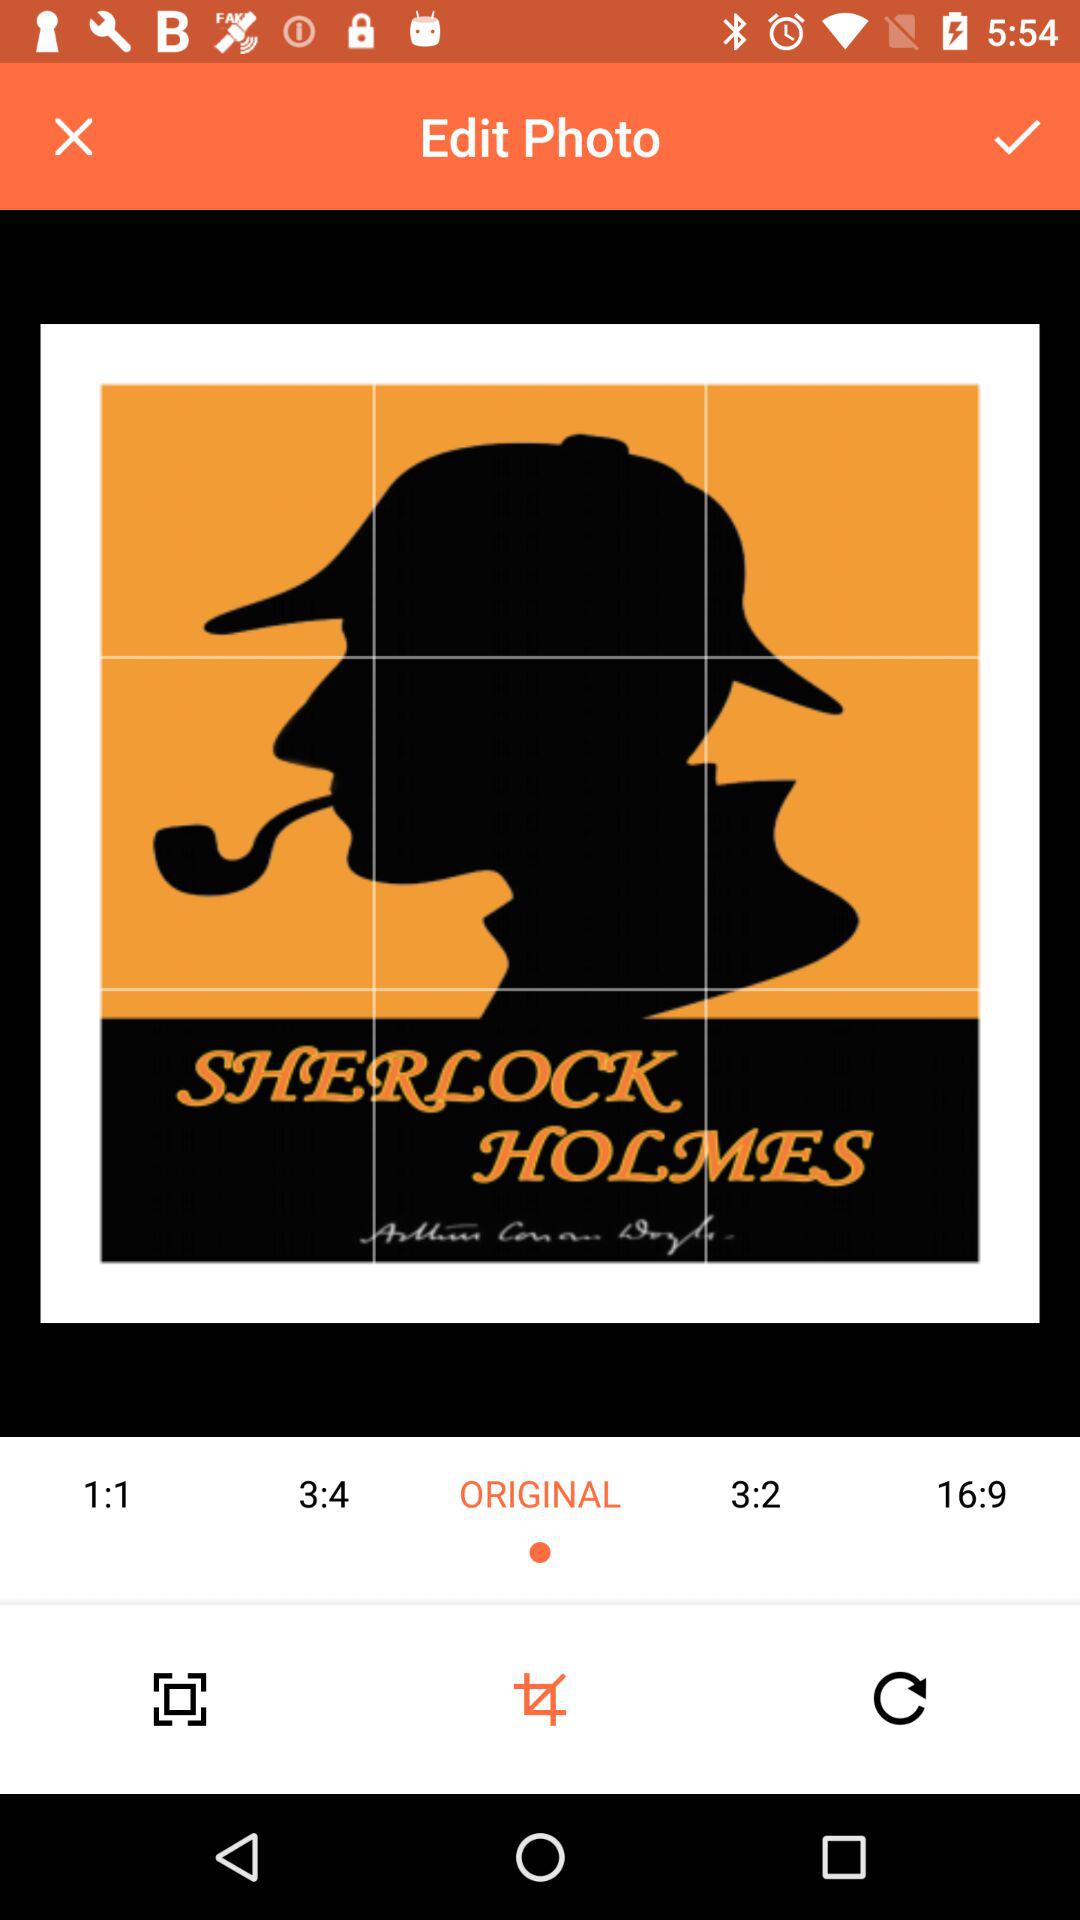 This screenshot has height=1920, width=1080. I want to click on select 169, so click(972, 1520).